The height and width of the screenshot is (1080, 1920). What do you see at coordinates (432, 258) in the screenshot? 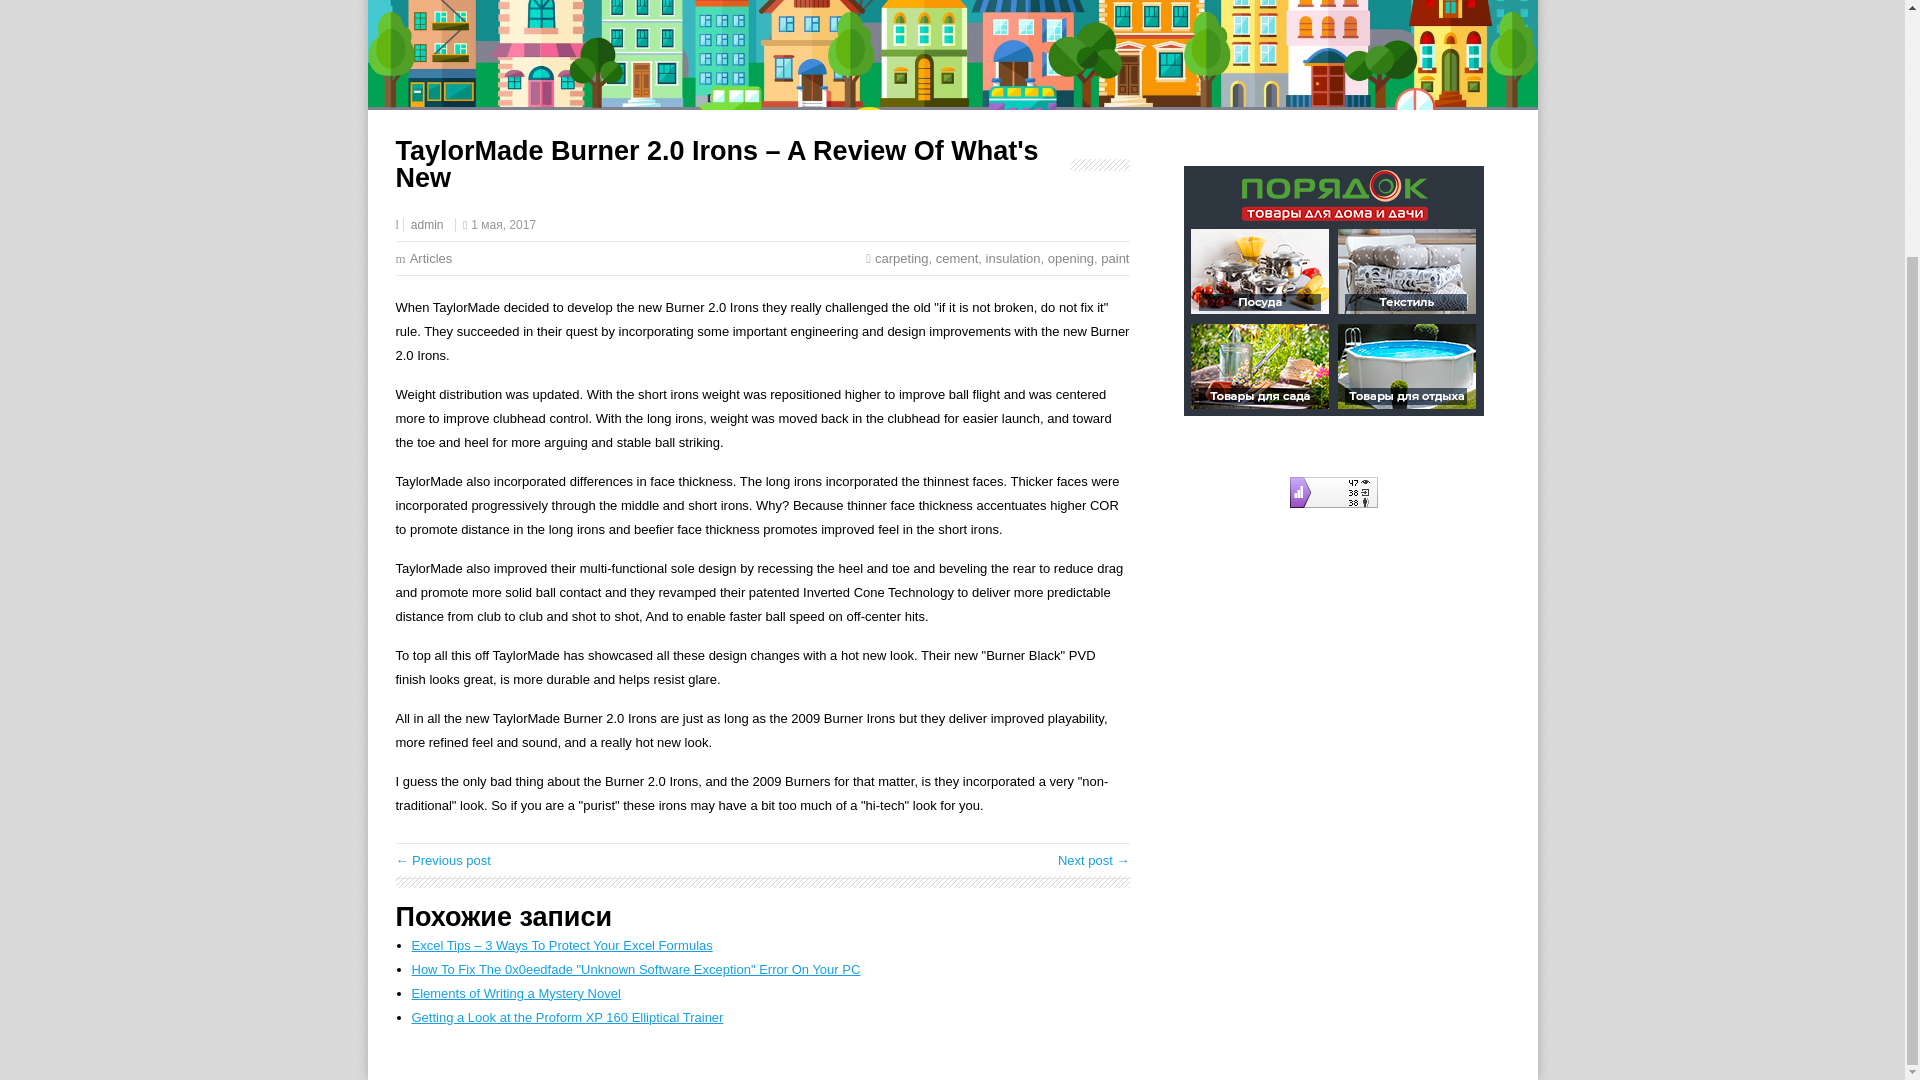
I see `Articles` at bounding box center [432, 258].